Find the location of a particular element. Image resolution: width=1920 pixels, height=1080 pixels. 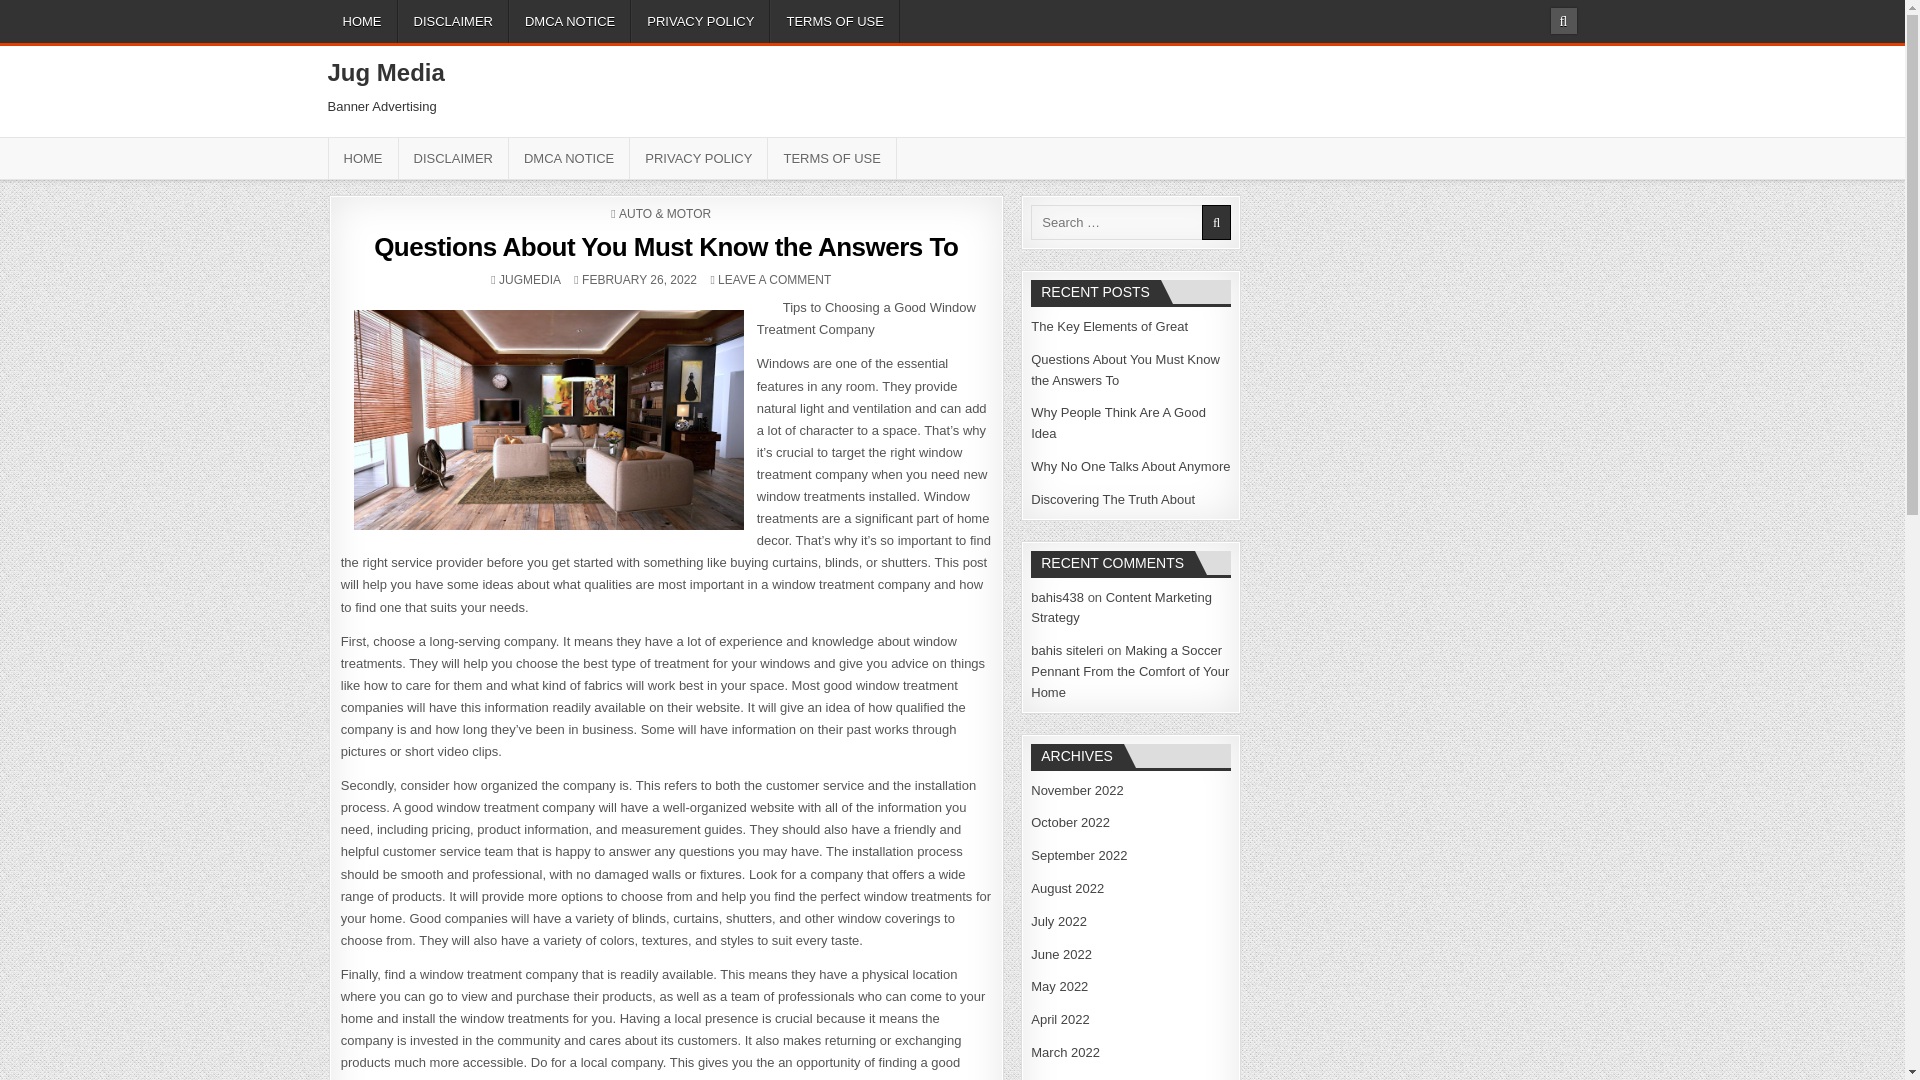

DMCA NOTICE is located at coordinates (570, 22).